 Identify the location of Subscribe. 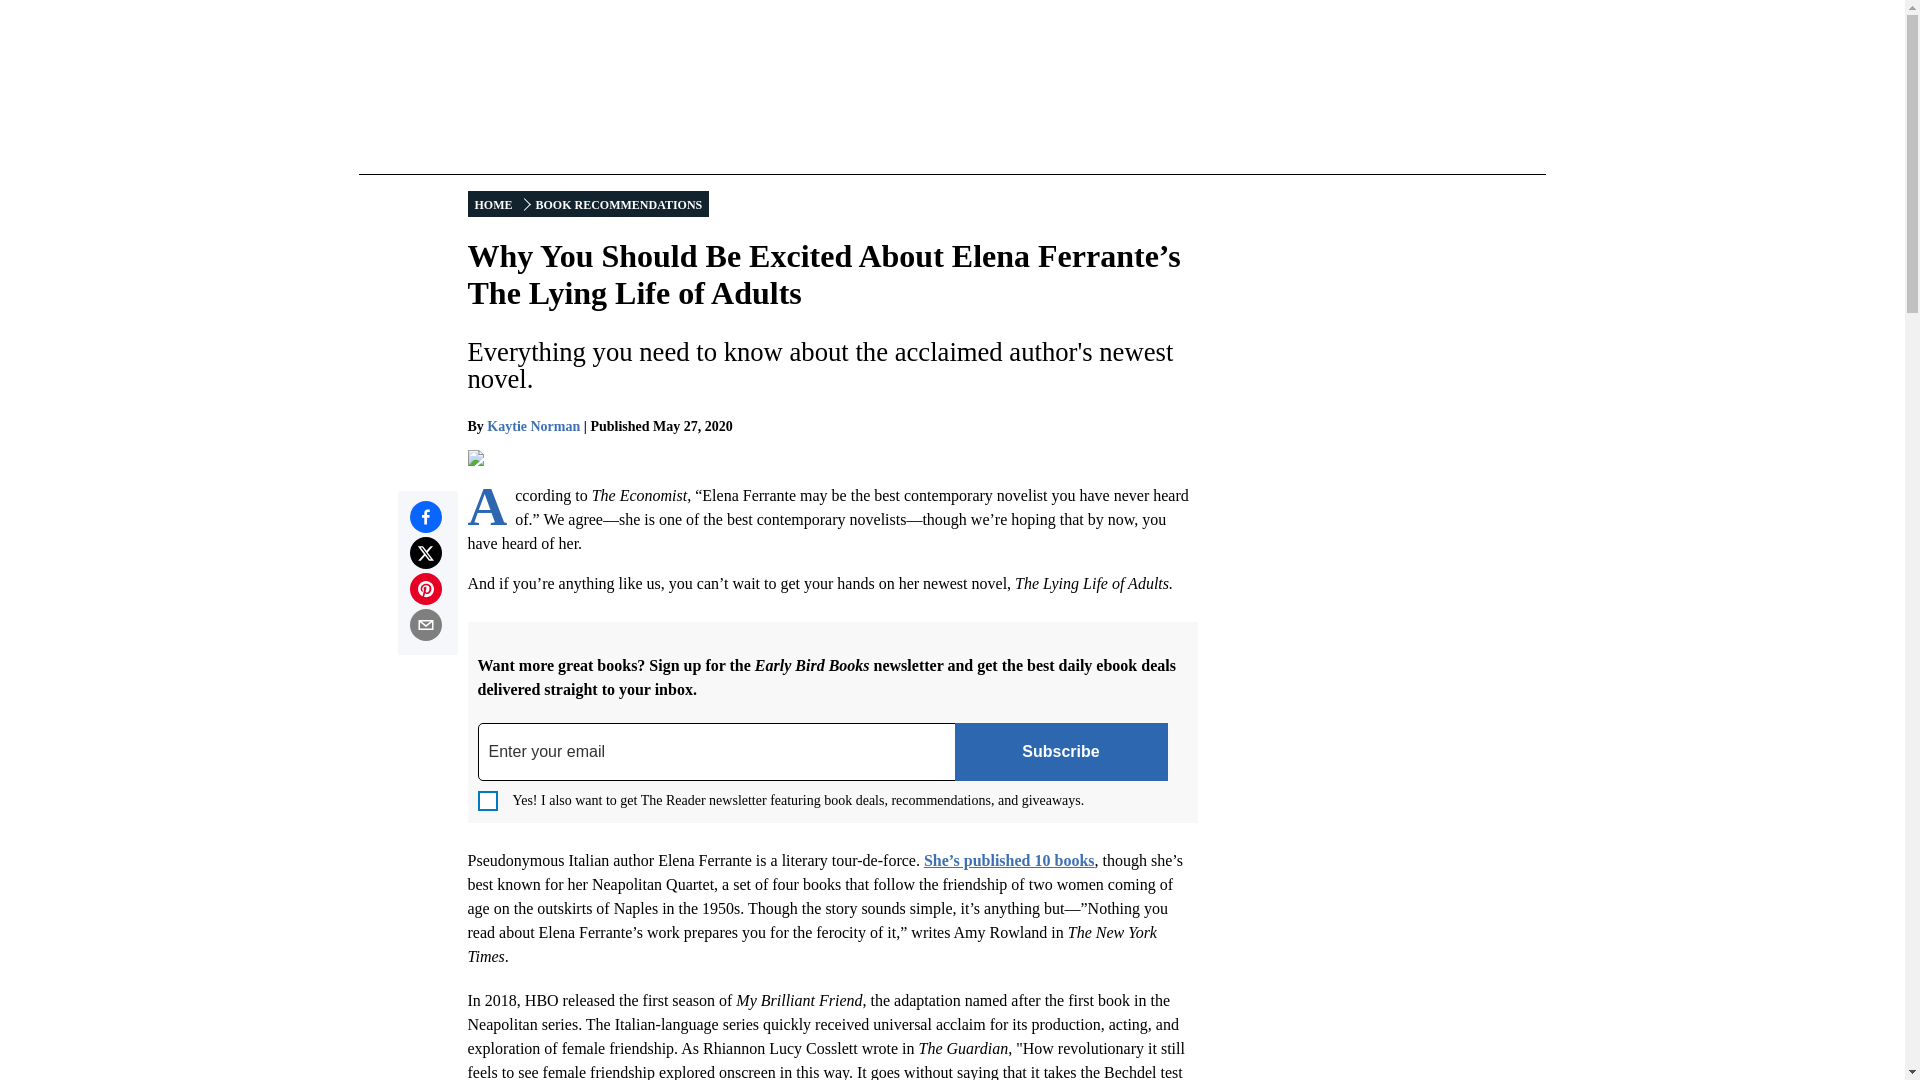
(1060, 751).